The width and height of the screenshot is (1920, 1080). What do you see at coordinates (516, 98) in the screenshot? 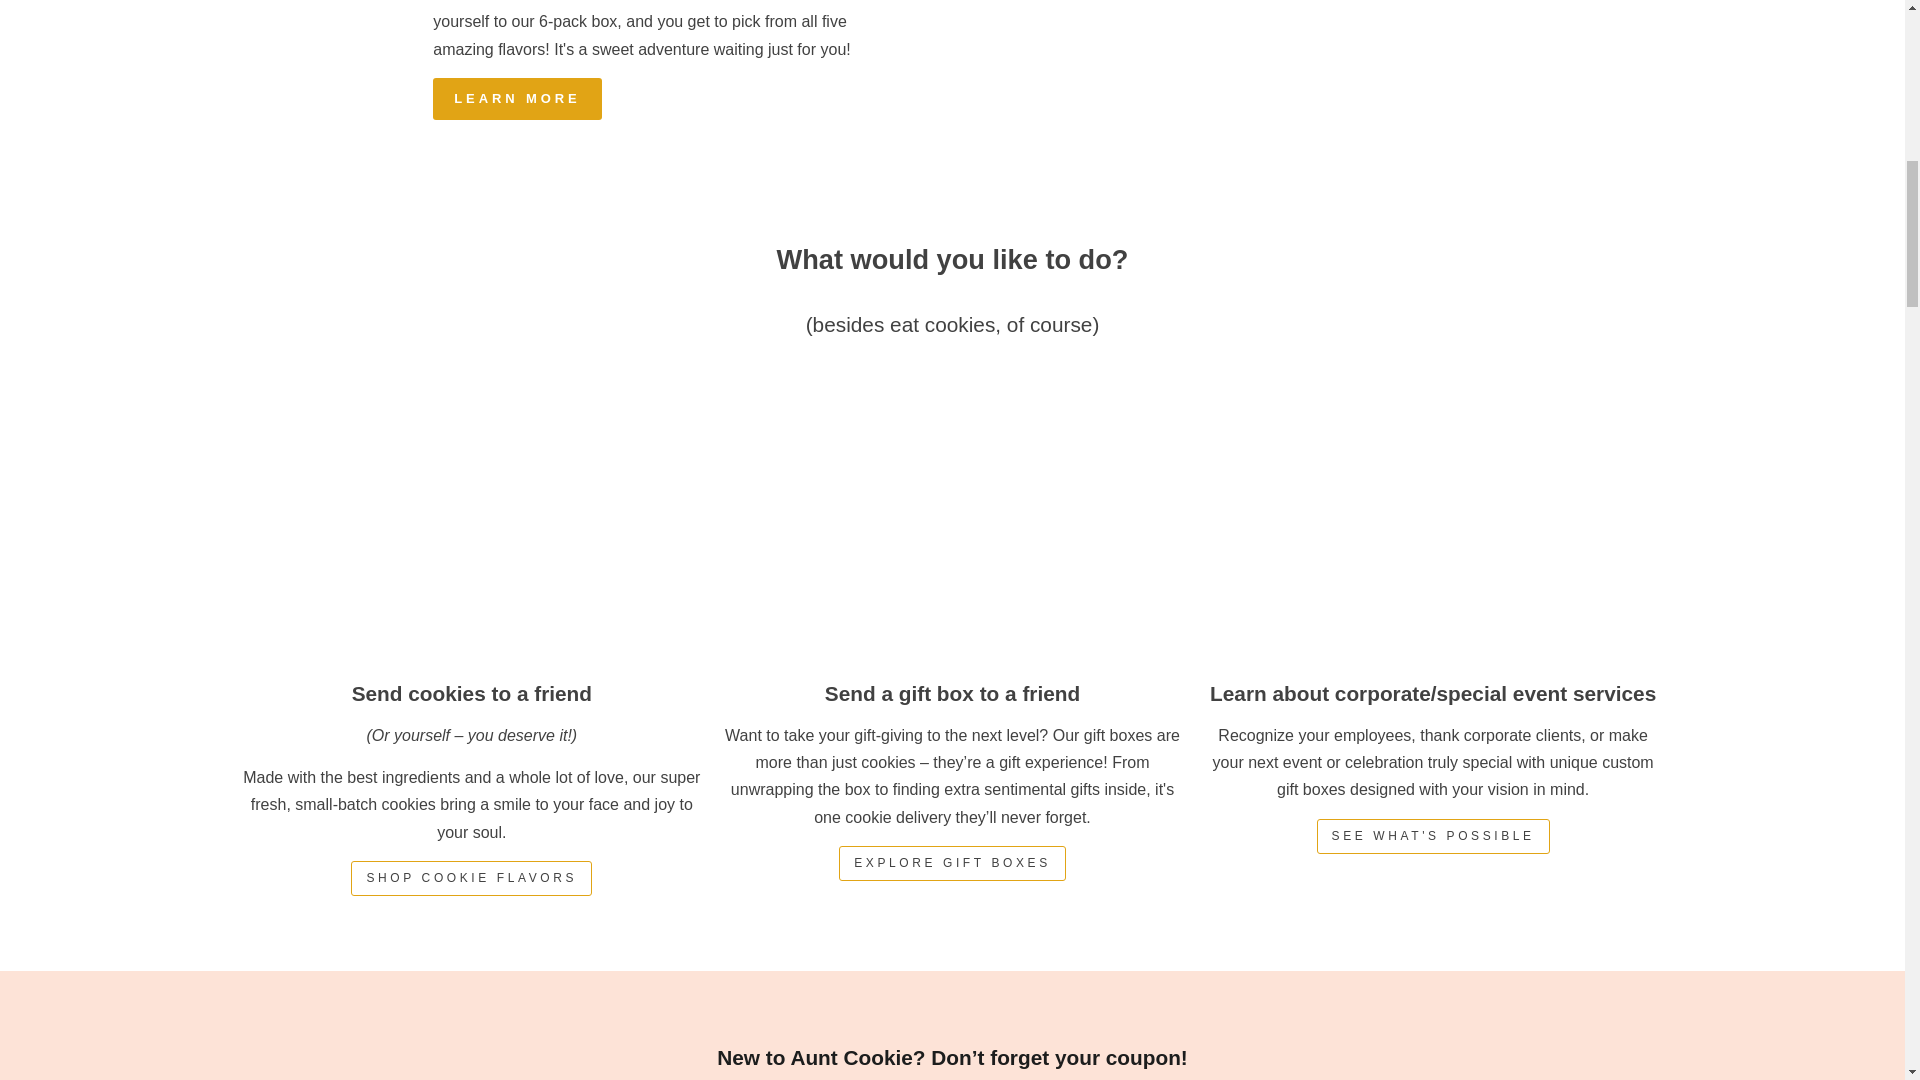
I see `LEARN MORE` at bounding box center [516, 98].